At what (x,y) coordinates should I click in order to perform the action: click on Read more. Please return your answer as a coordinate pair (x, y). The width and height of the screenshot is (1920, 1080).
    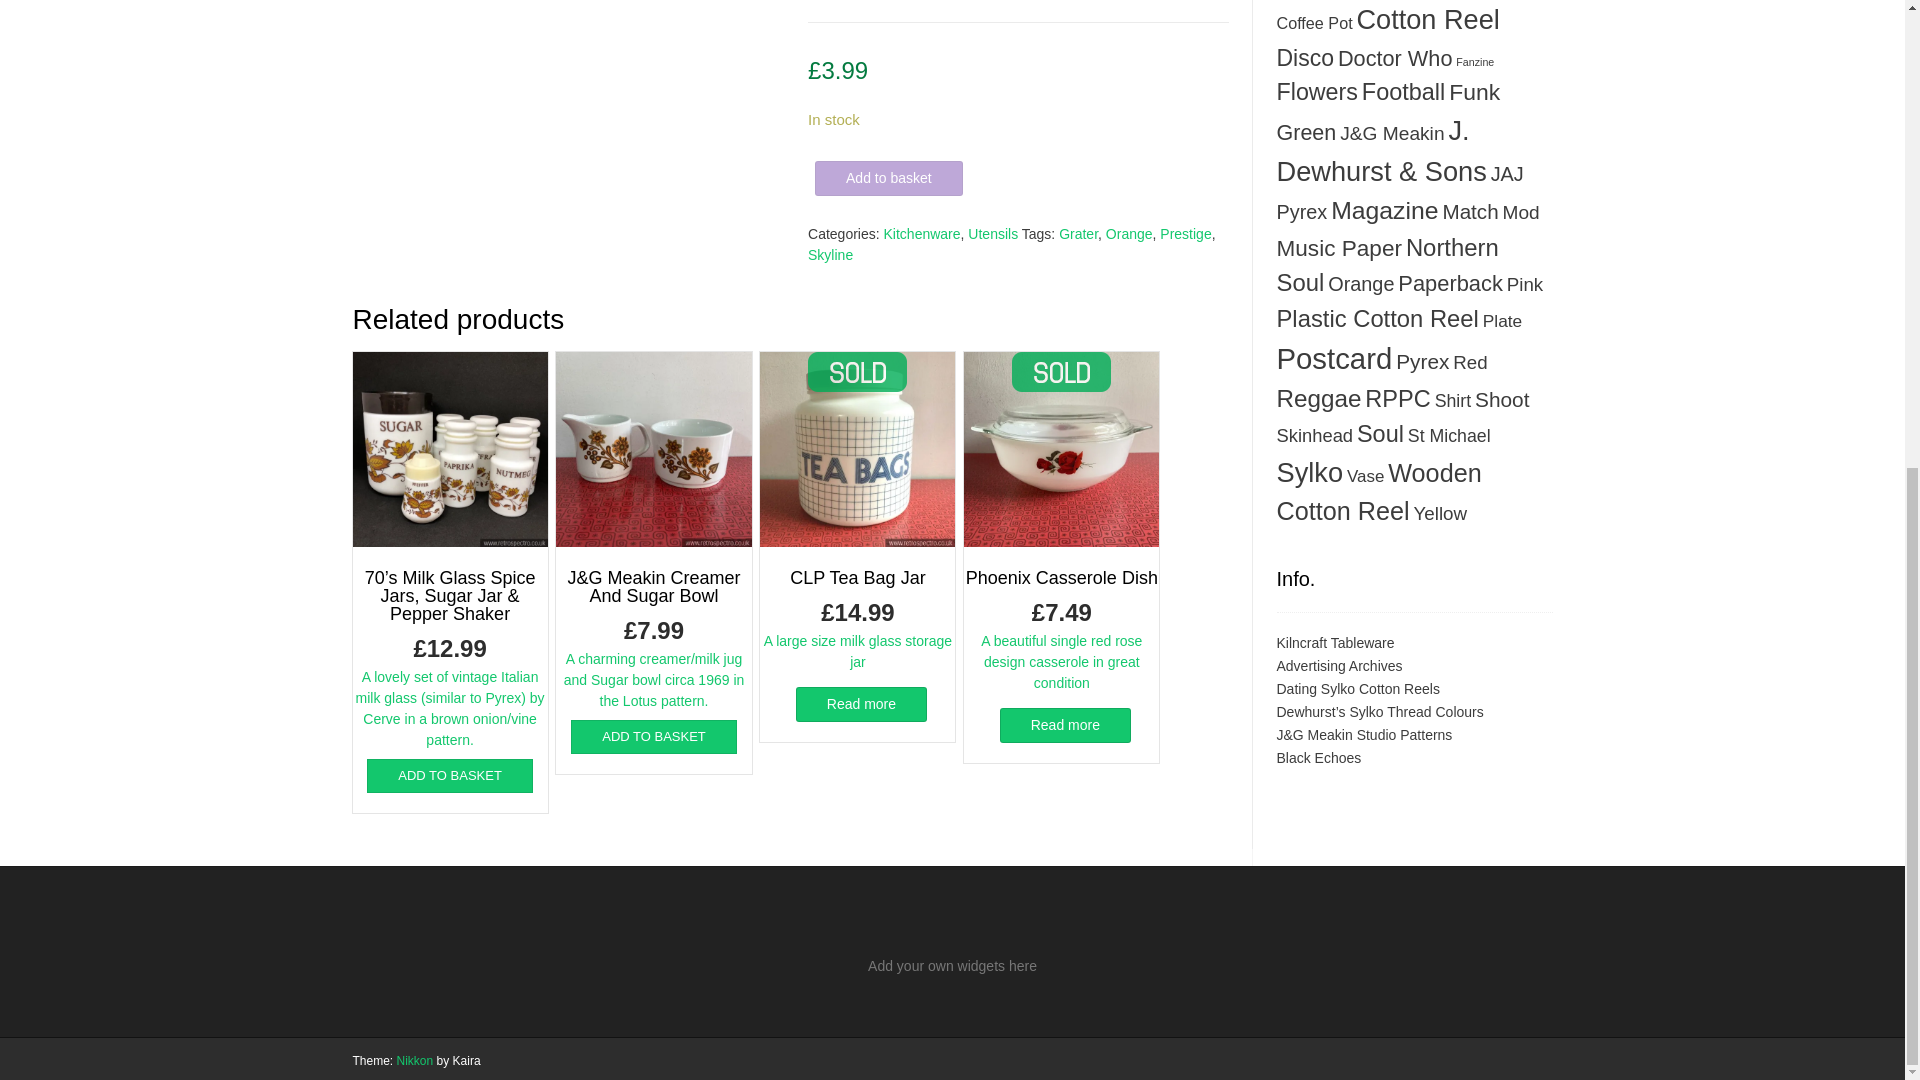
    Looking at the image, I should click on (1065, 726).